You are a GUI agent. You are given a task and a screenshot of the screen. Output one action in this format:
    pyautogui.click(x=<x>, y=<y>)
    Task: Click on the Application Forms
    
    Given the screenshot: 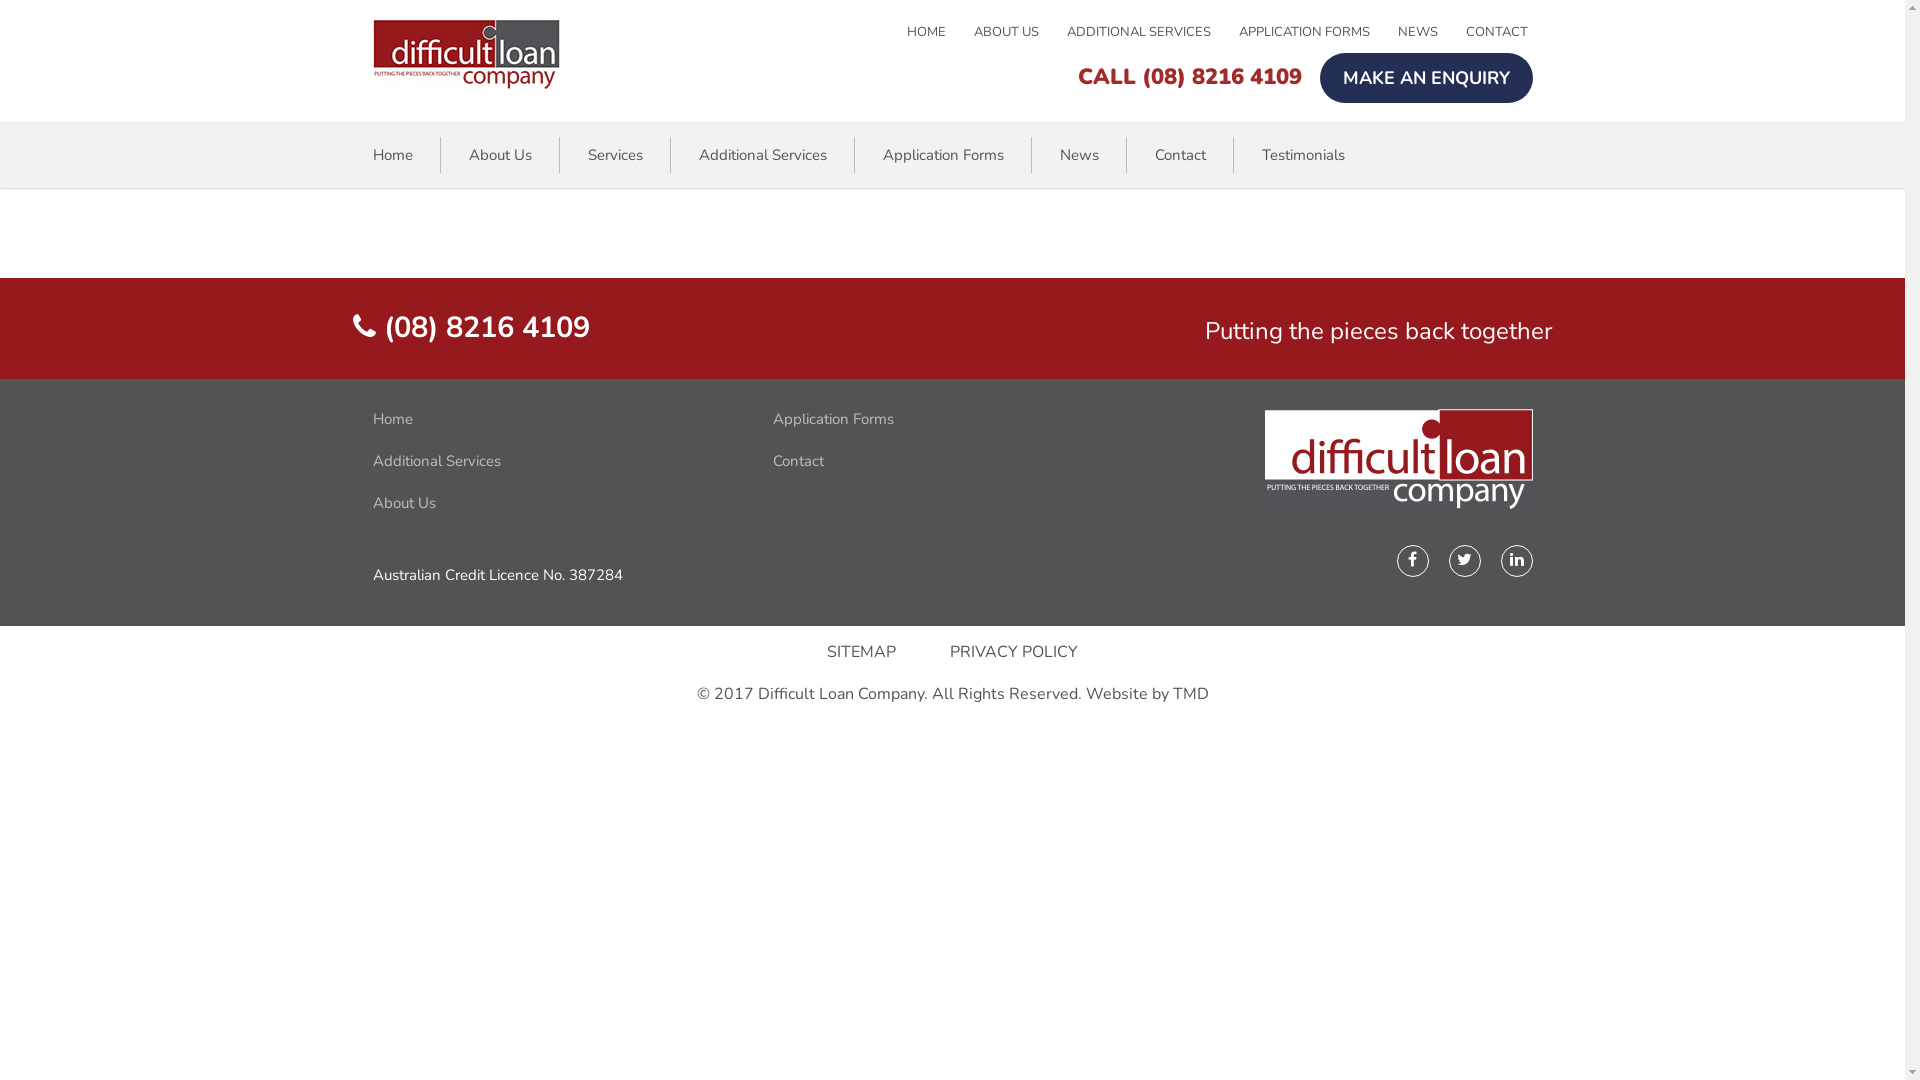 What is the action you would take?
    pyautogui.click(x=947, y=420)
    